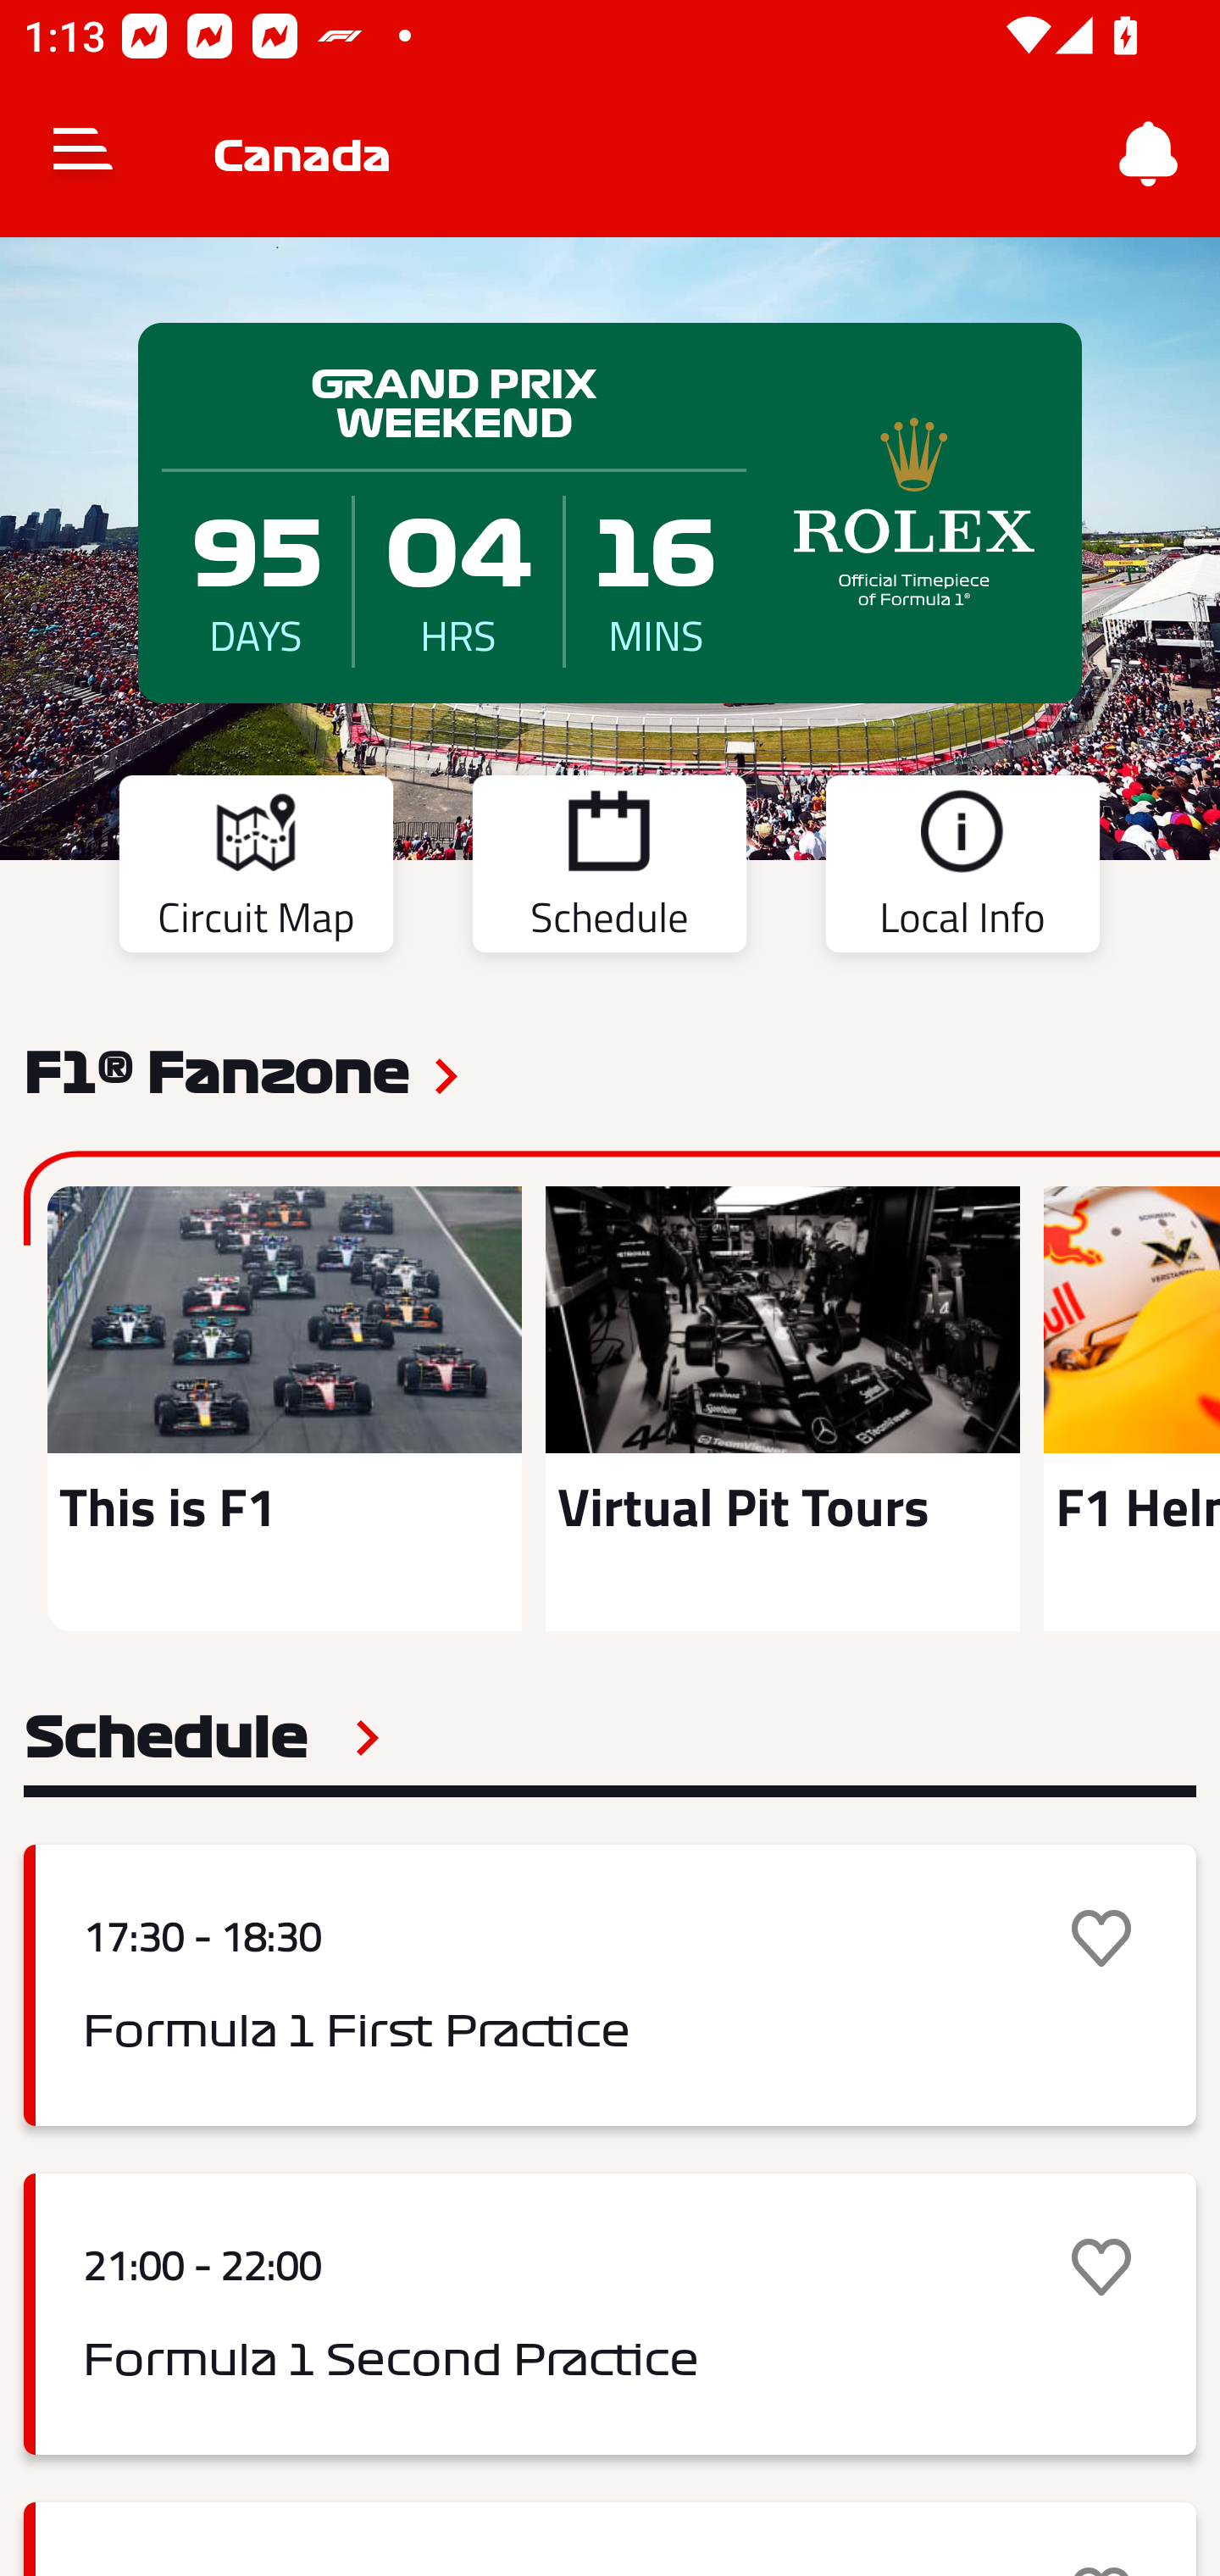  I want to click on Schedule, so click(202, 1737).